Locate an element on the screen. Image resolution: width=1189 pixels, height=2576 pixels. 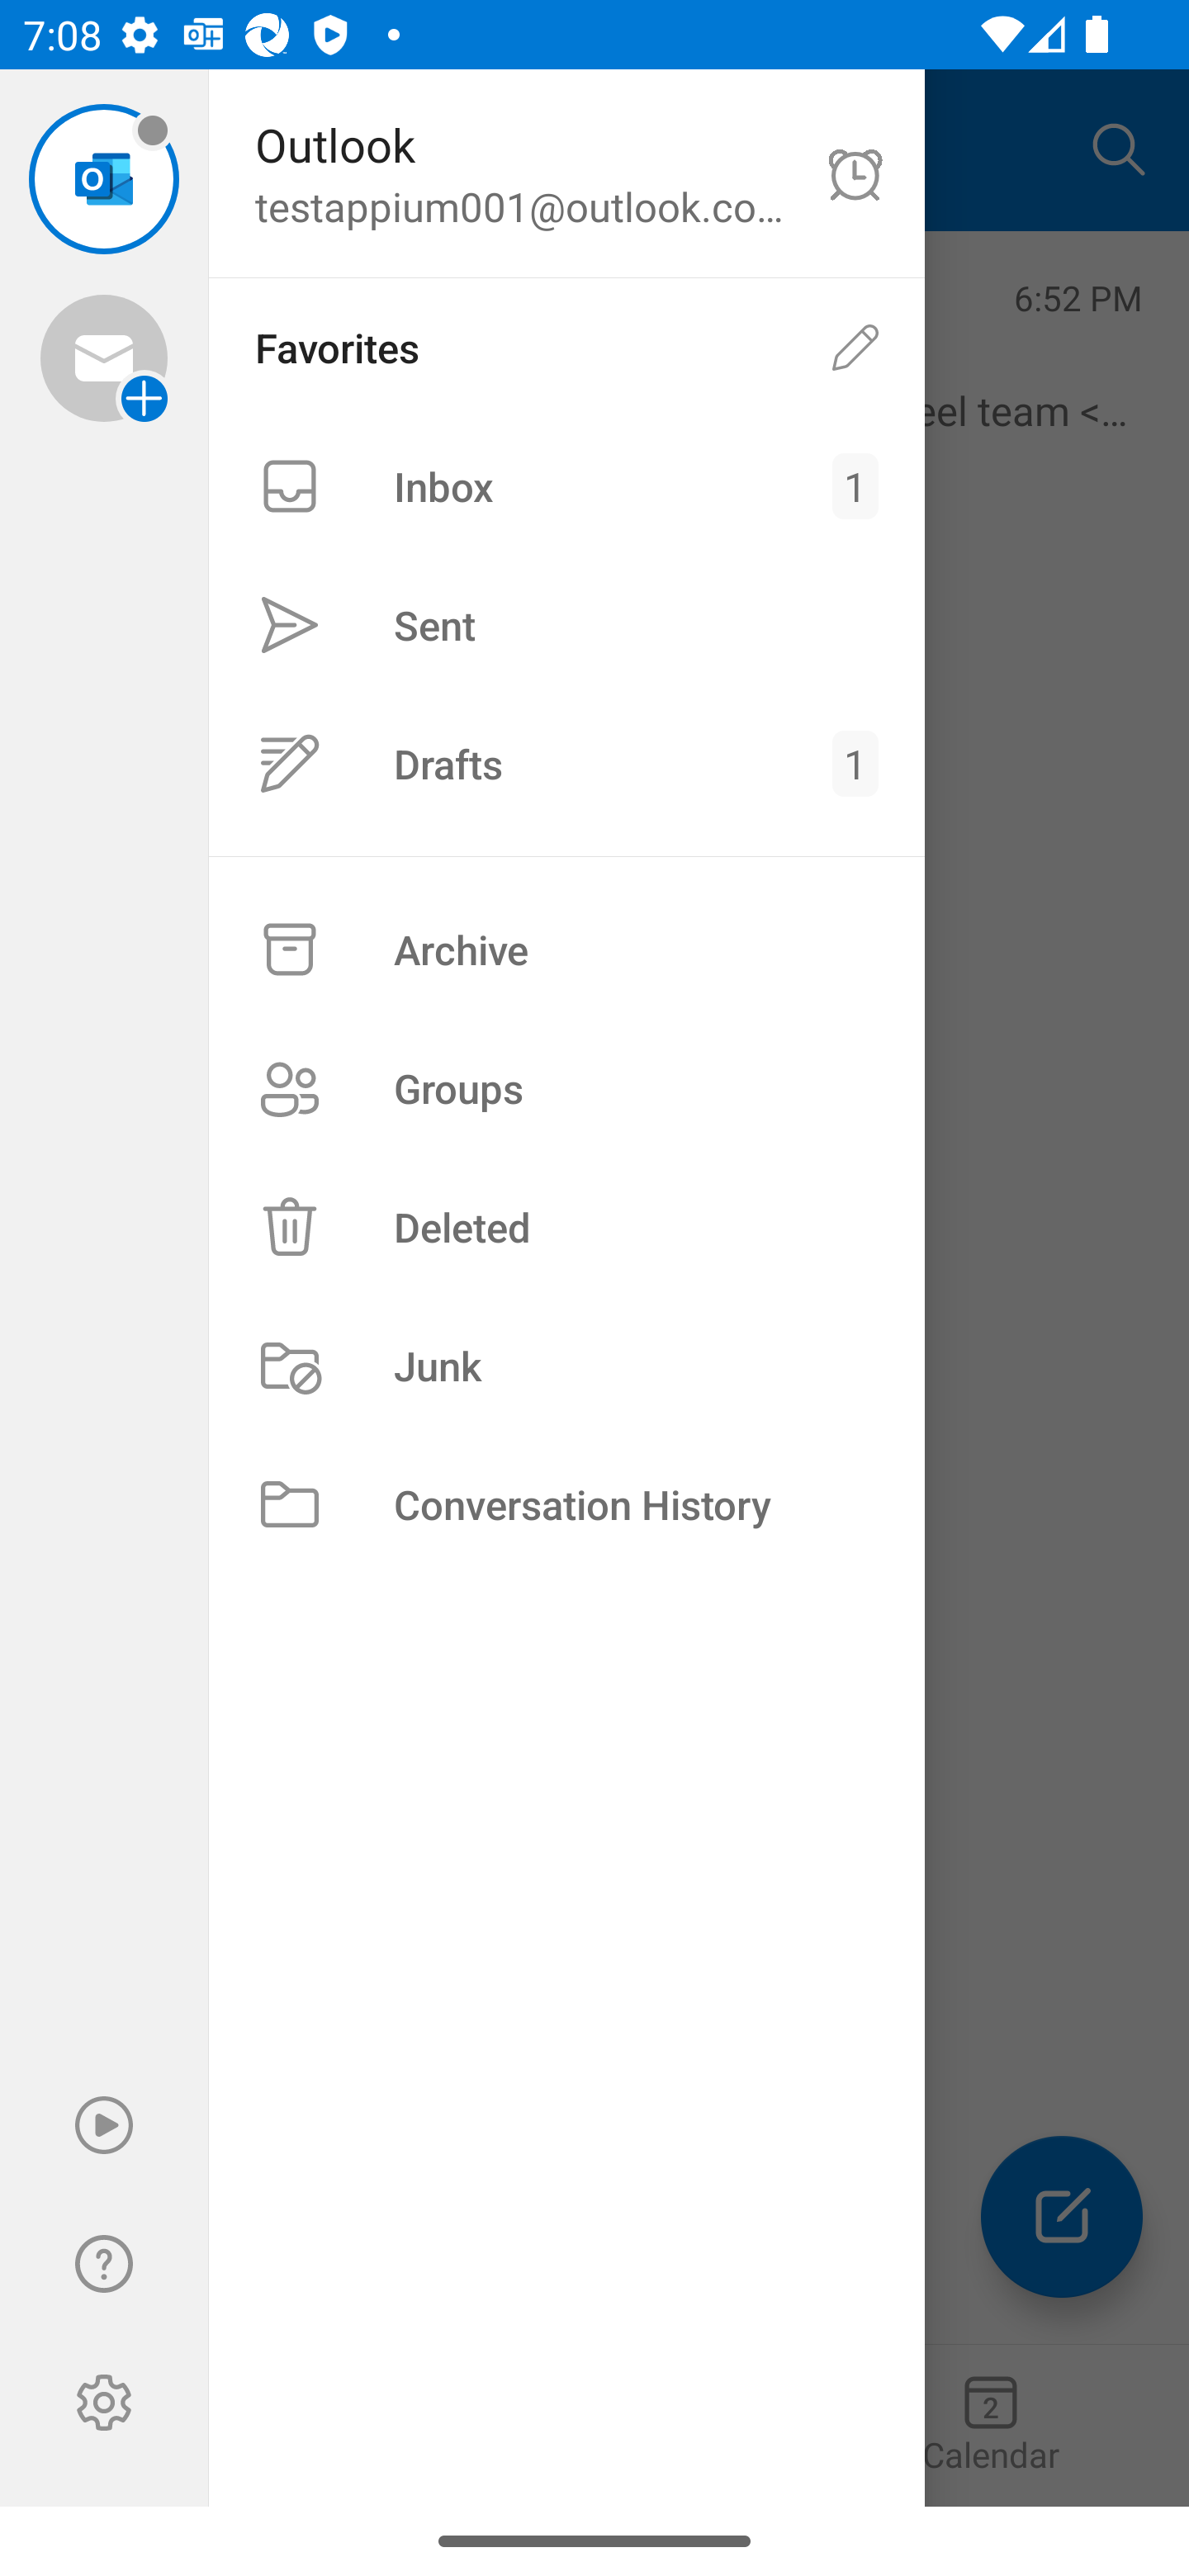
Groups is located at coordinates (566, 1088).